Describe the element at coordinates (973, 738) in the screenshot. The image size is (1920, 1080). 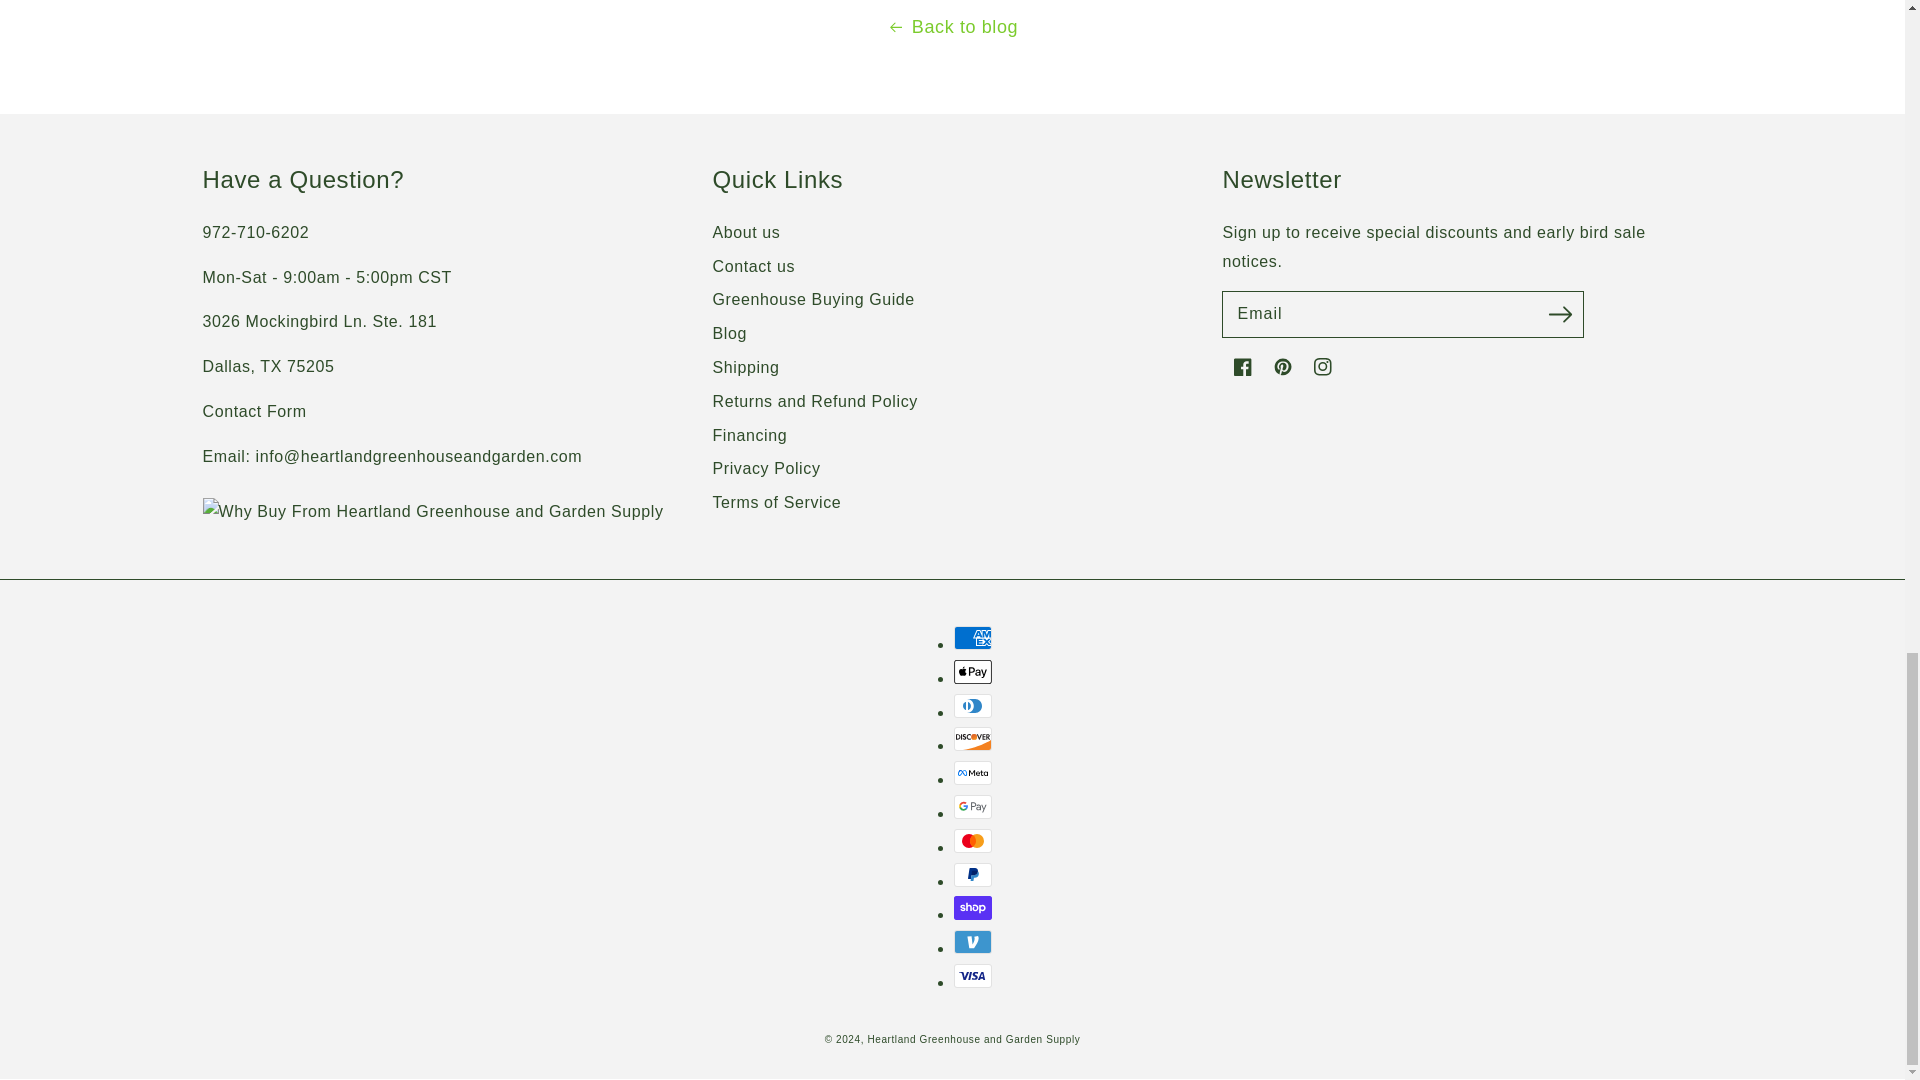
I see `Discover` at that location.